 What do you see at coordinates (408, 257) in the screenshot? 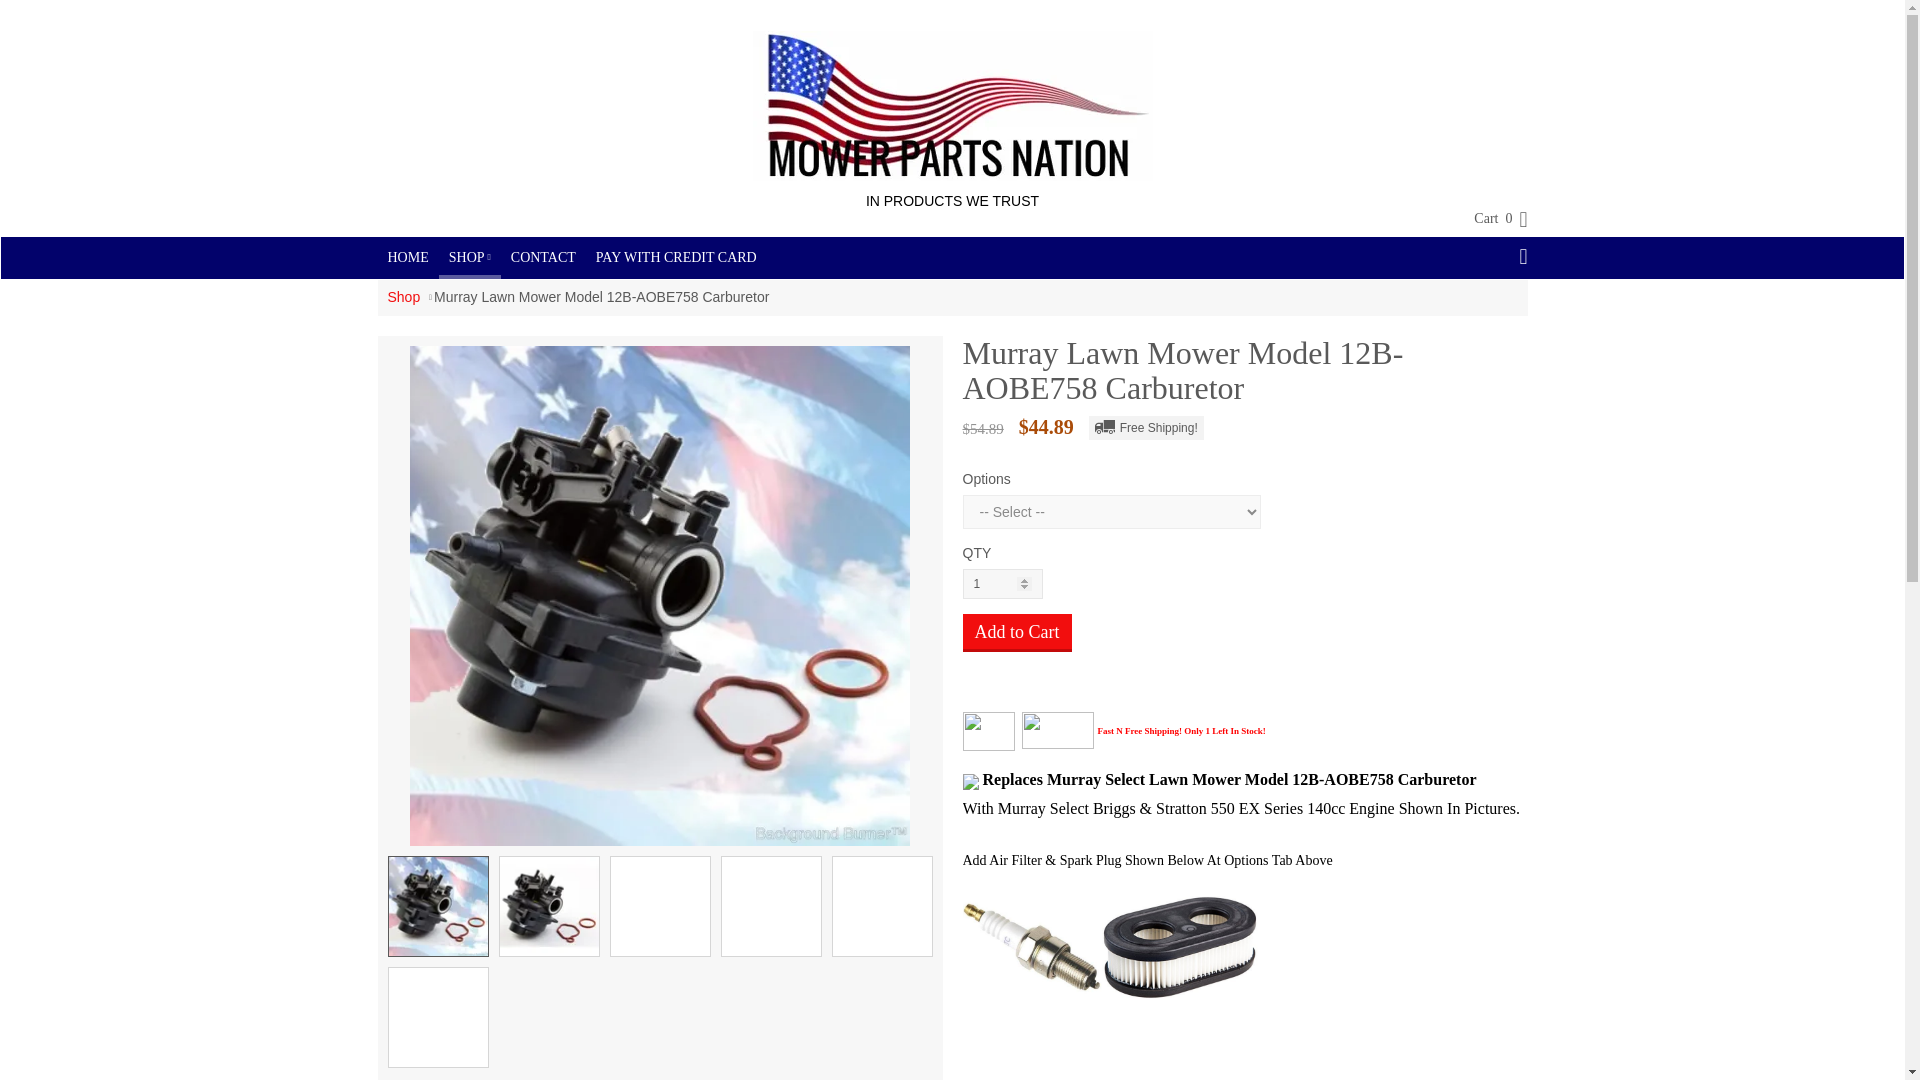
I see `HOME` at bounding box center [408, 257].